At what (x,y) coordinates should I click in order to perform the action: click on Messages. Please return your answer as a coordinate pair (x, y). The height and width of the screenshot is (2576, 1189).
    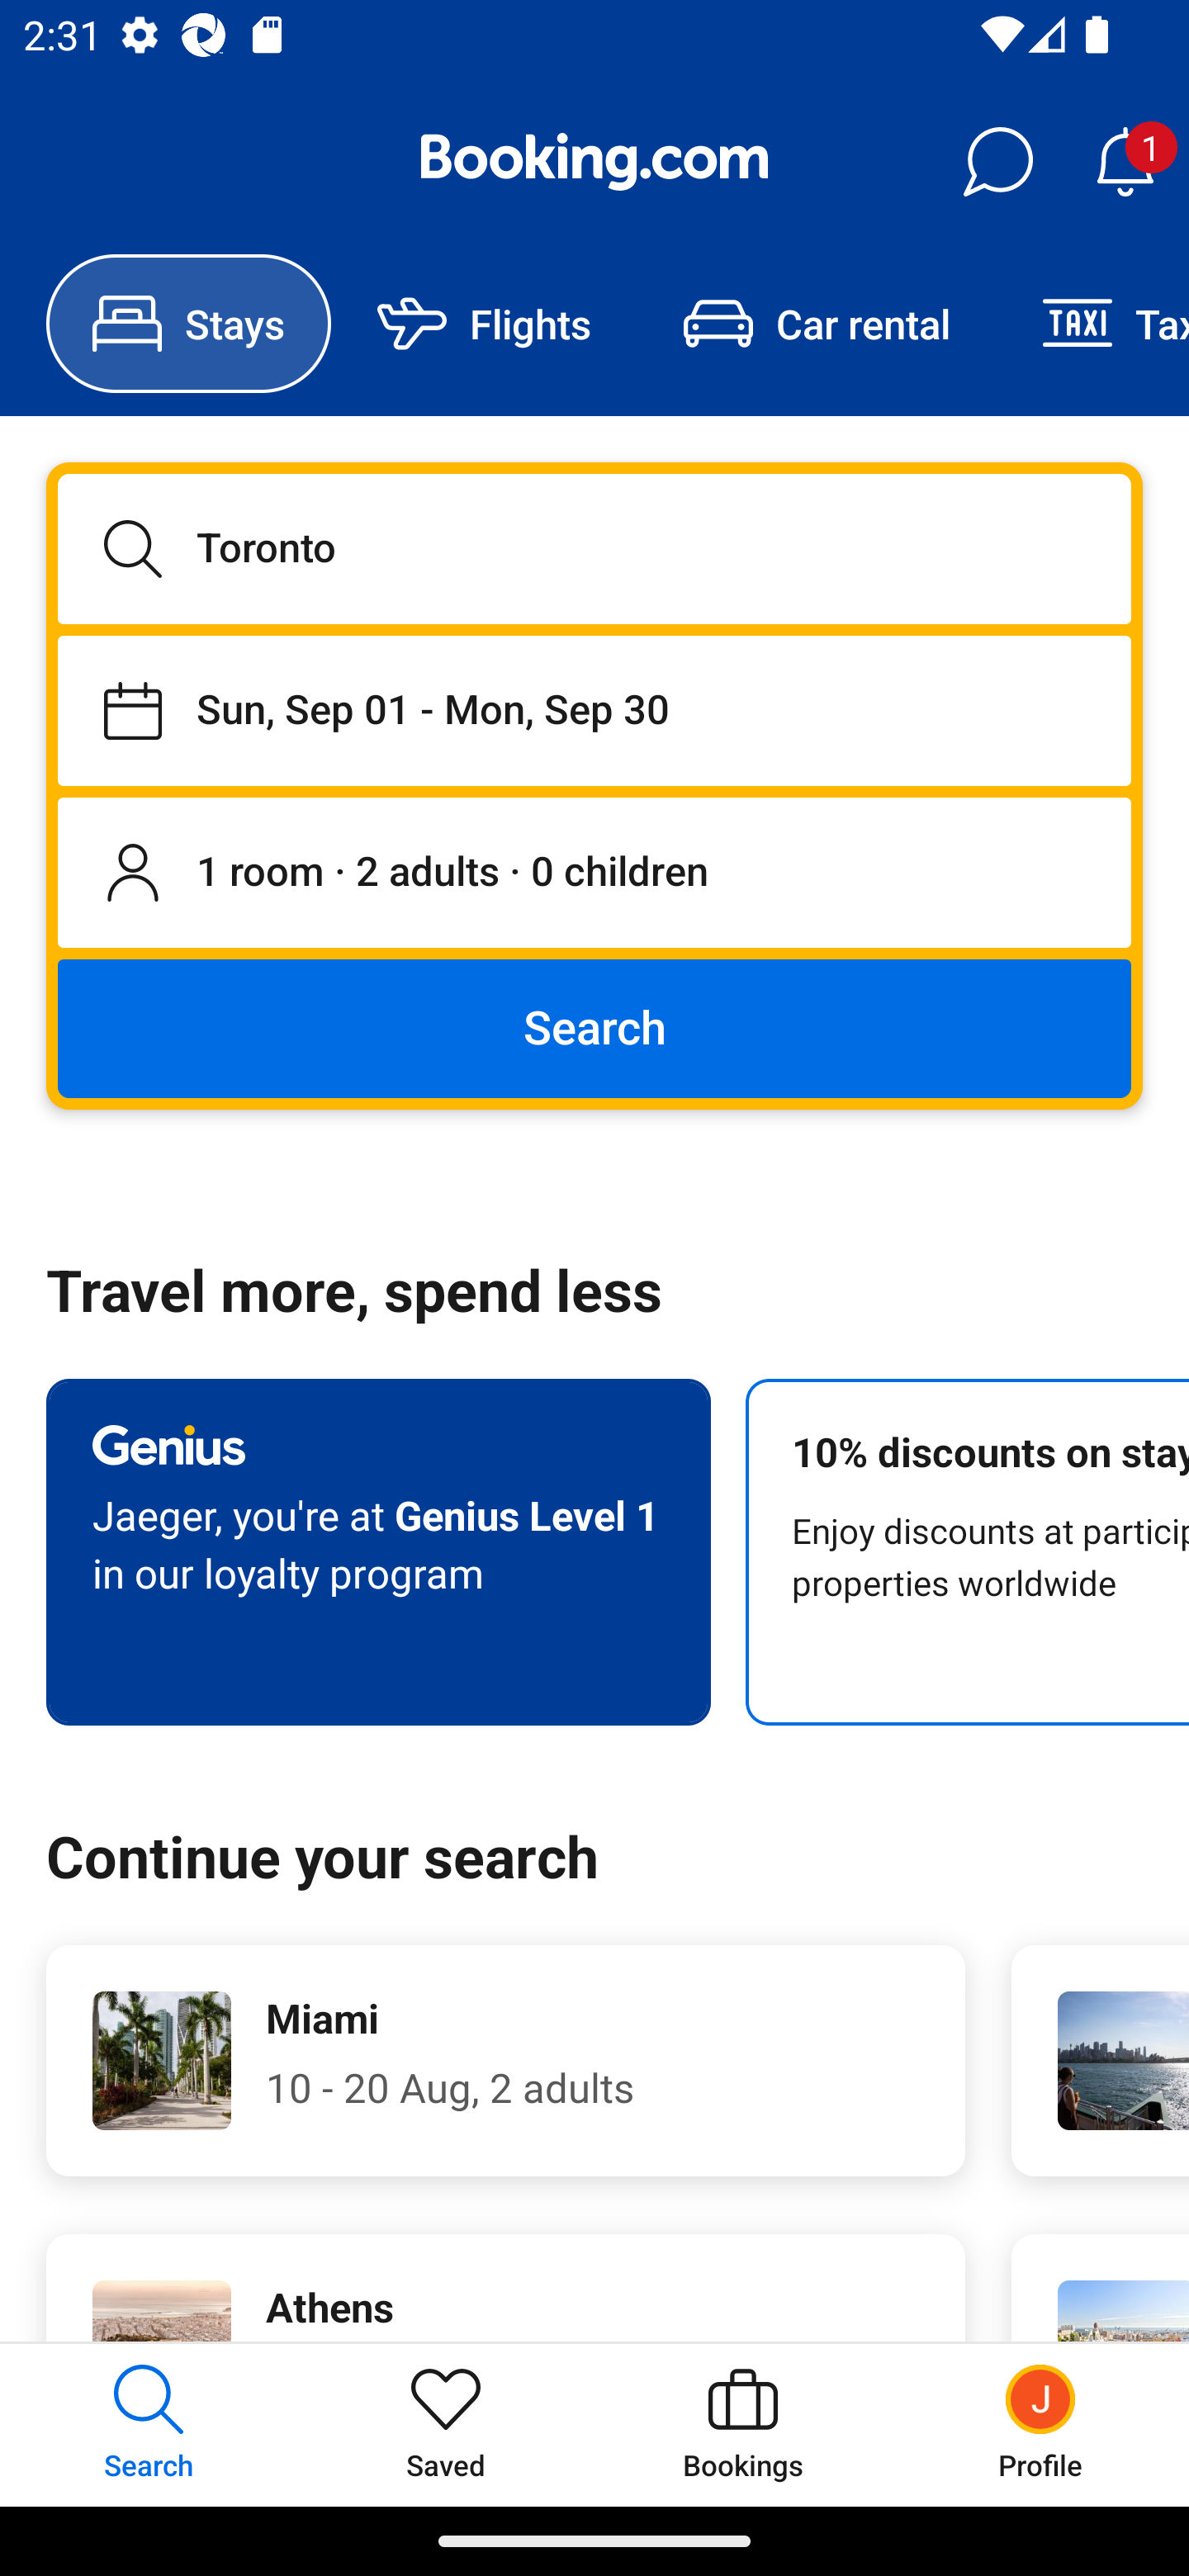
    Looking at the image, I should click on (997, 162).